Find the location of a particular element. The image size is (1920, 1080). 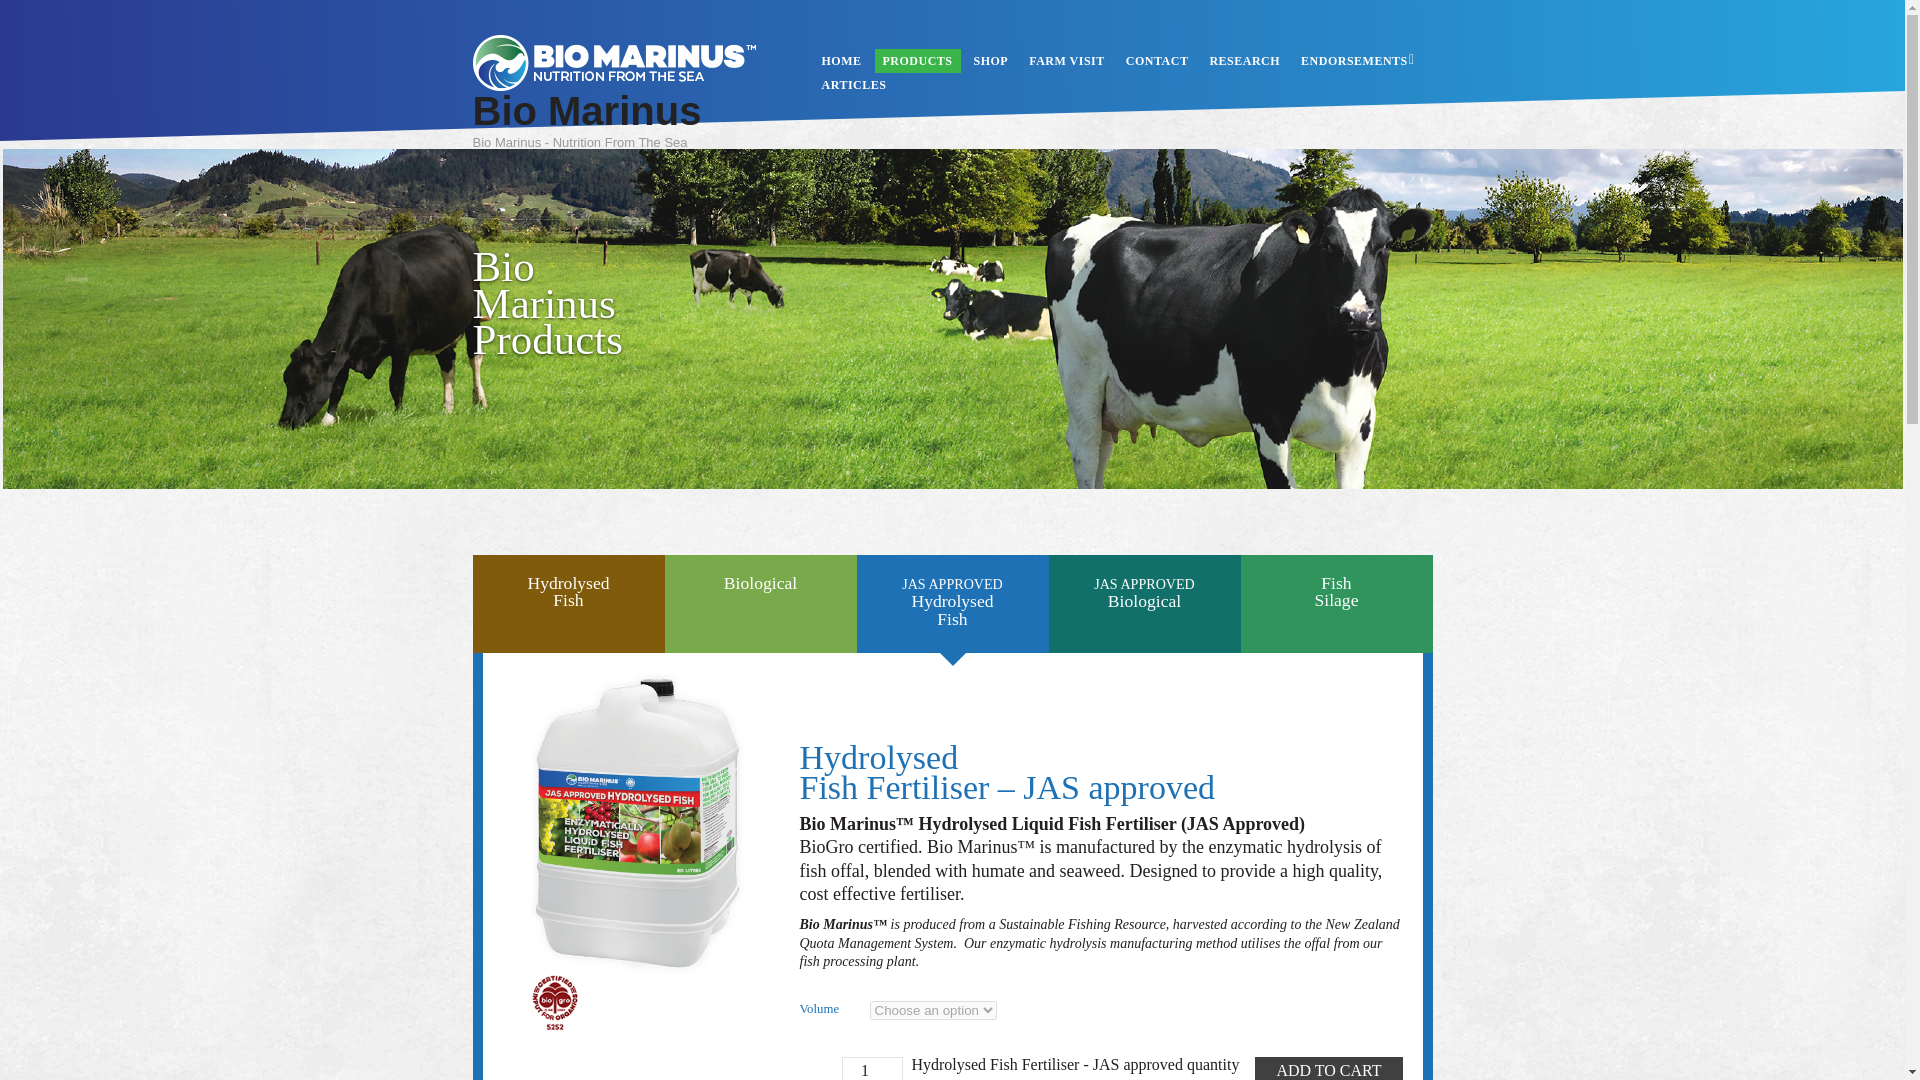

CONTACT is located at coordinates (586, 110).